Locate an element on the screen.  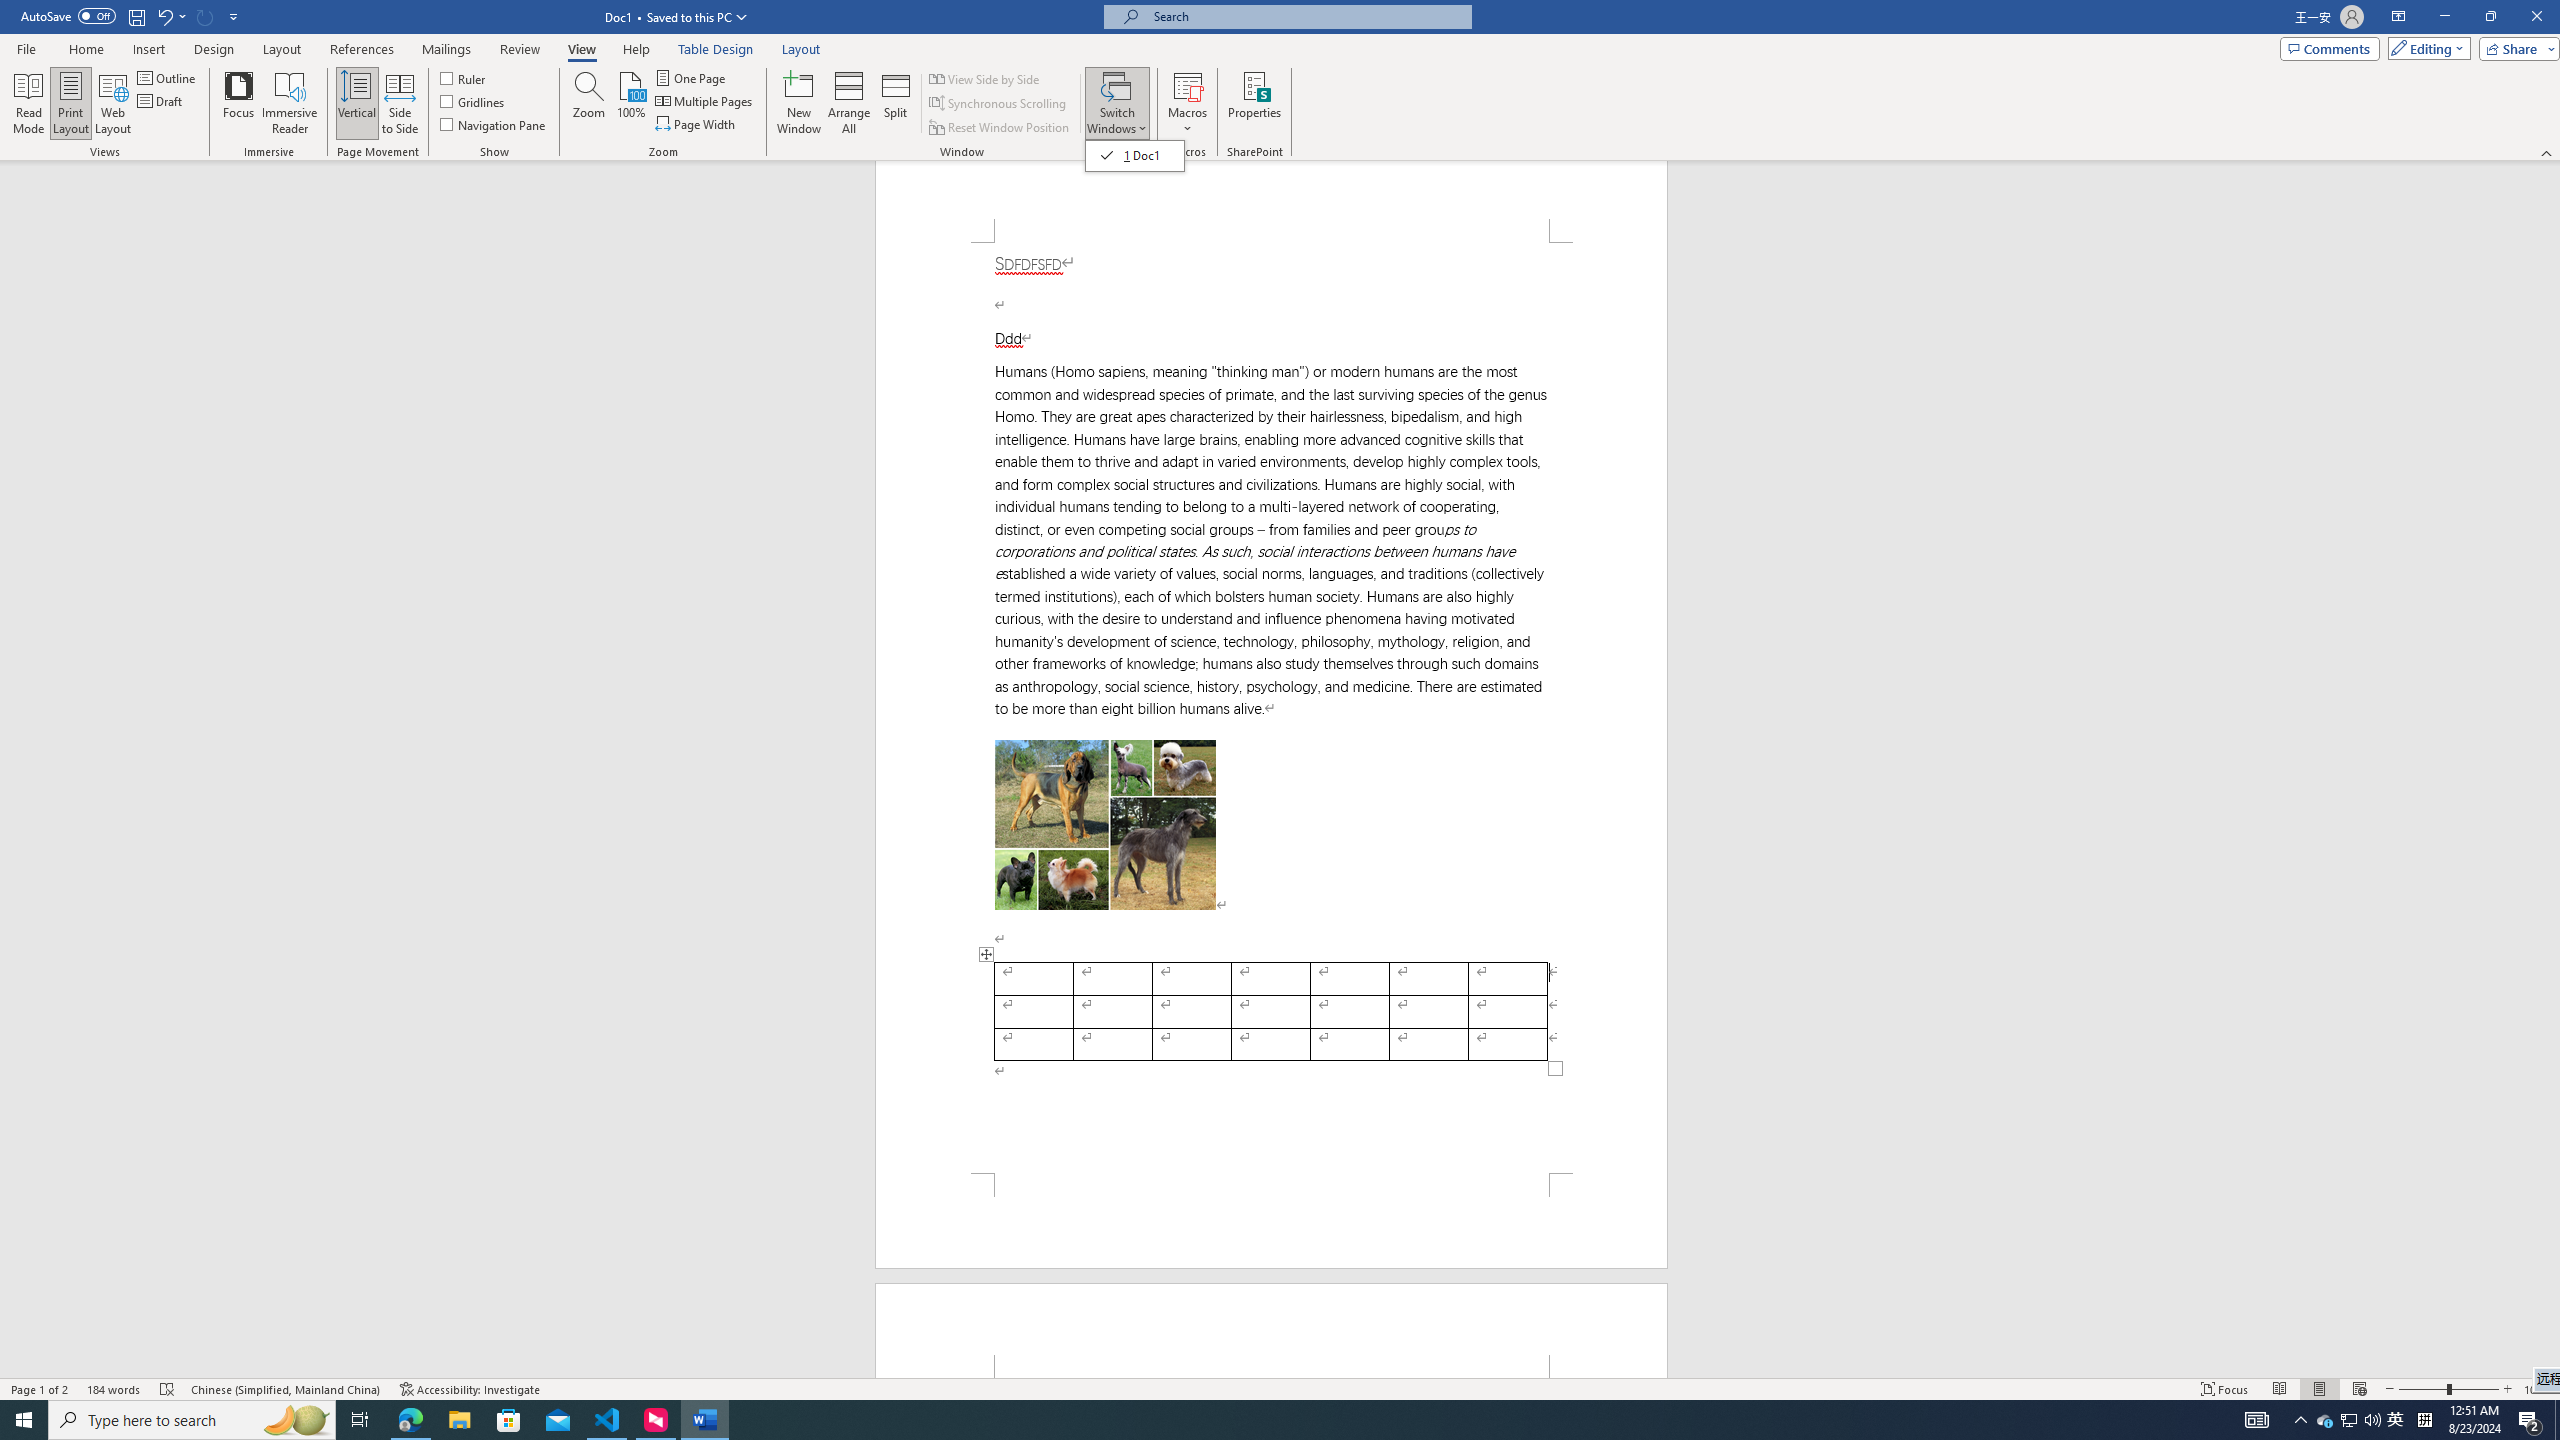
Close is located at coordinates (132, 17).